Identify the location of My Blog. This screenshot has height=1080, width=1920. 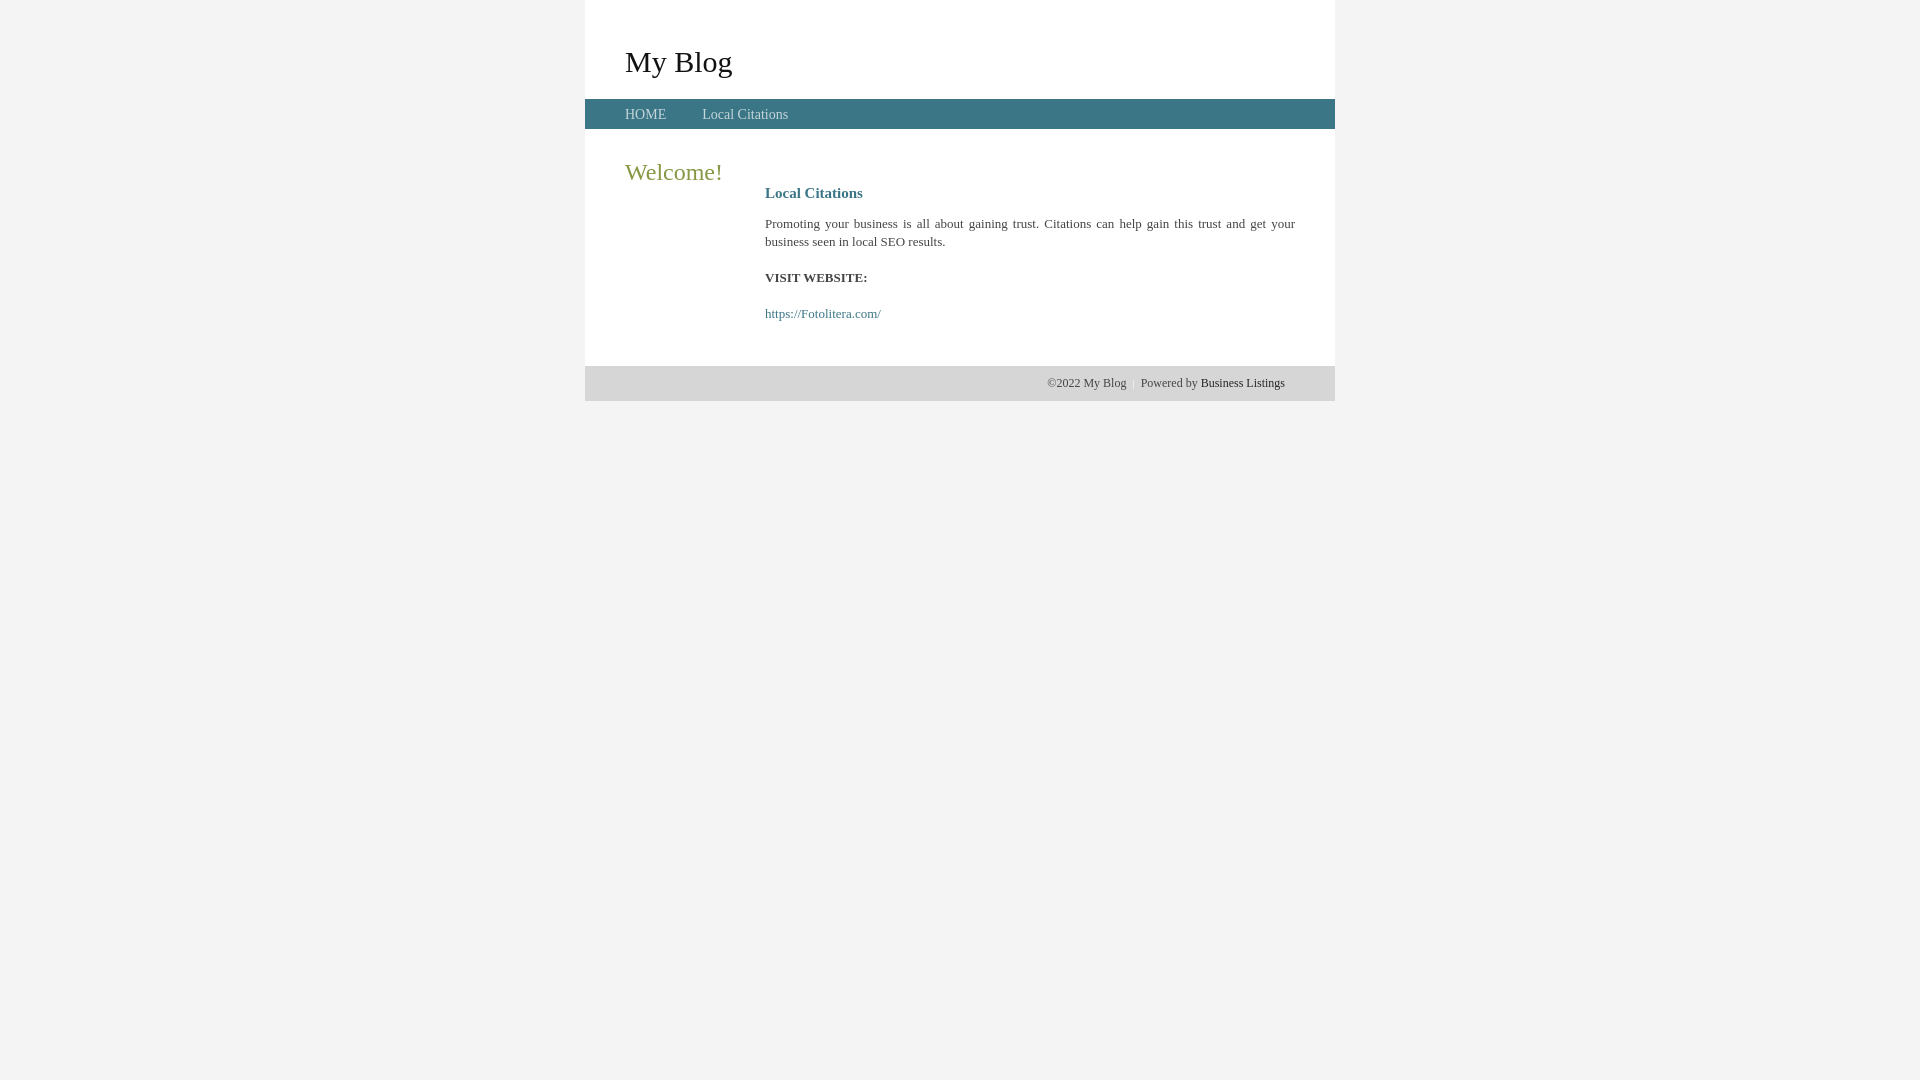
(679, 61).